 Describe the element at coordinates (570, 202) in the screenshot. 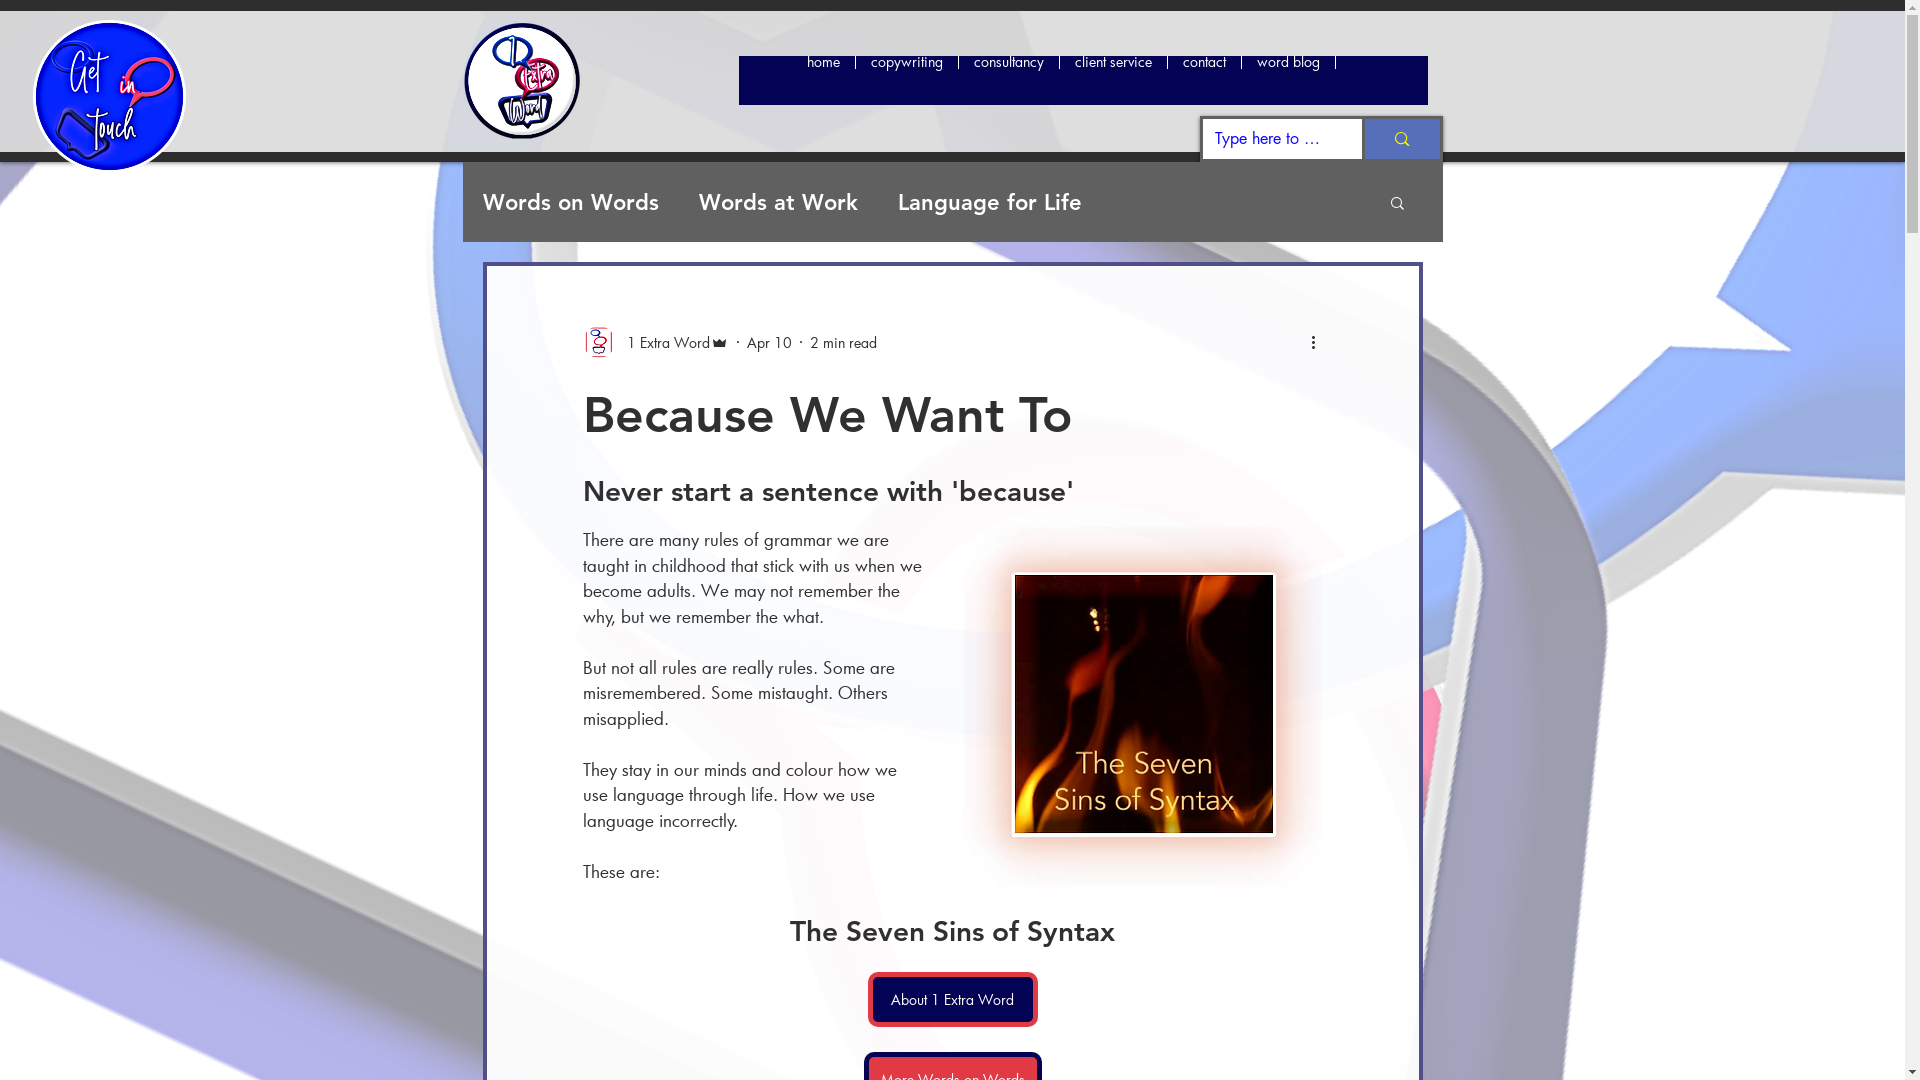

I see `Words on Words` at that location.